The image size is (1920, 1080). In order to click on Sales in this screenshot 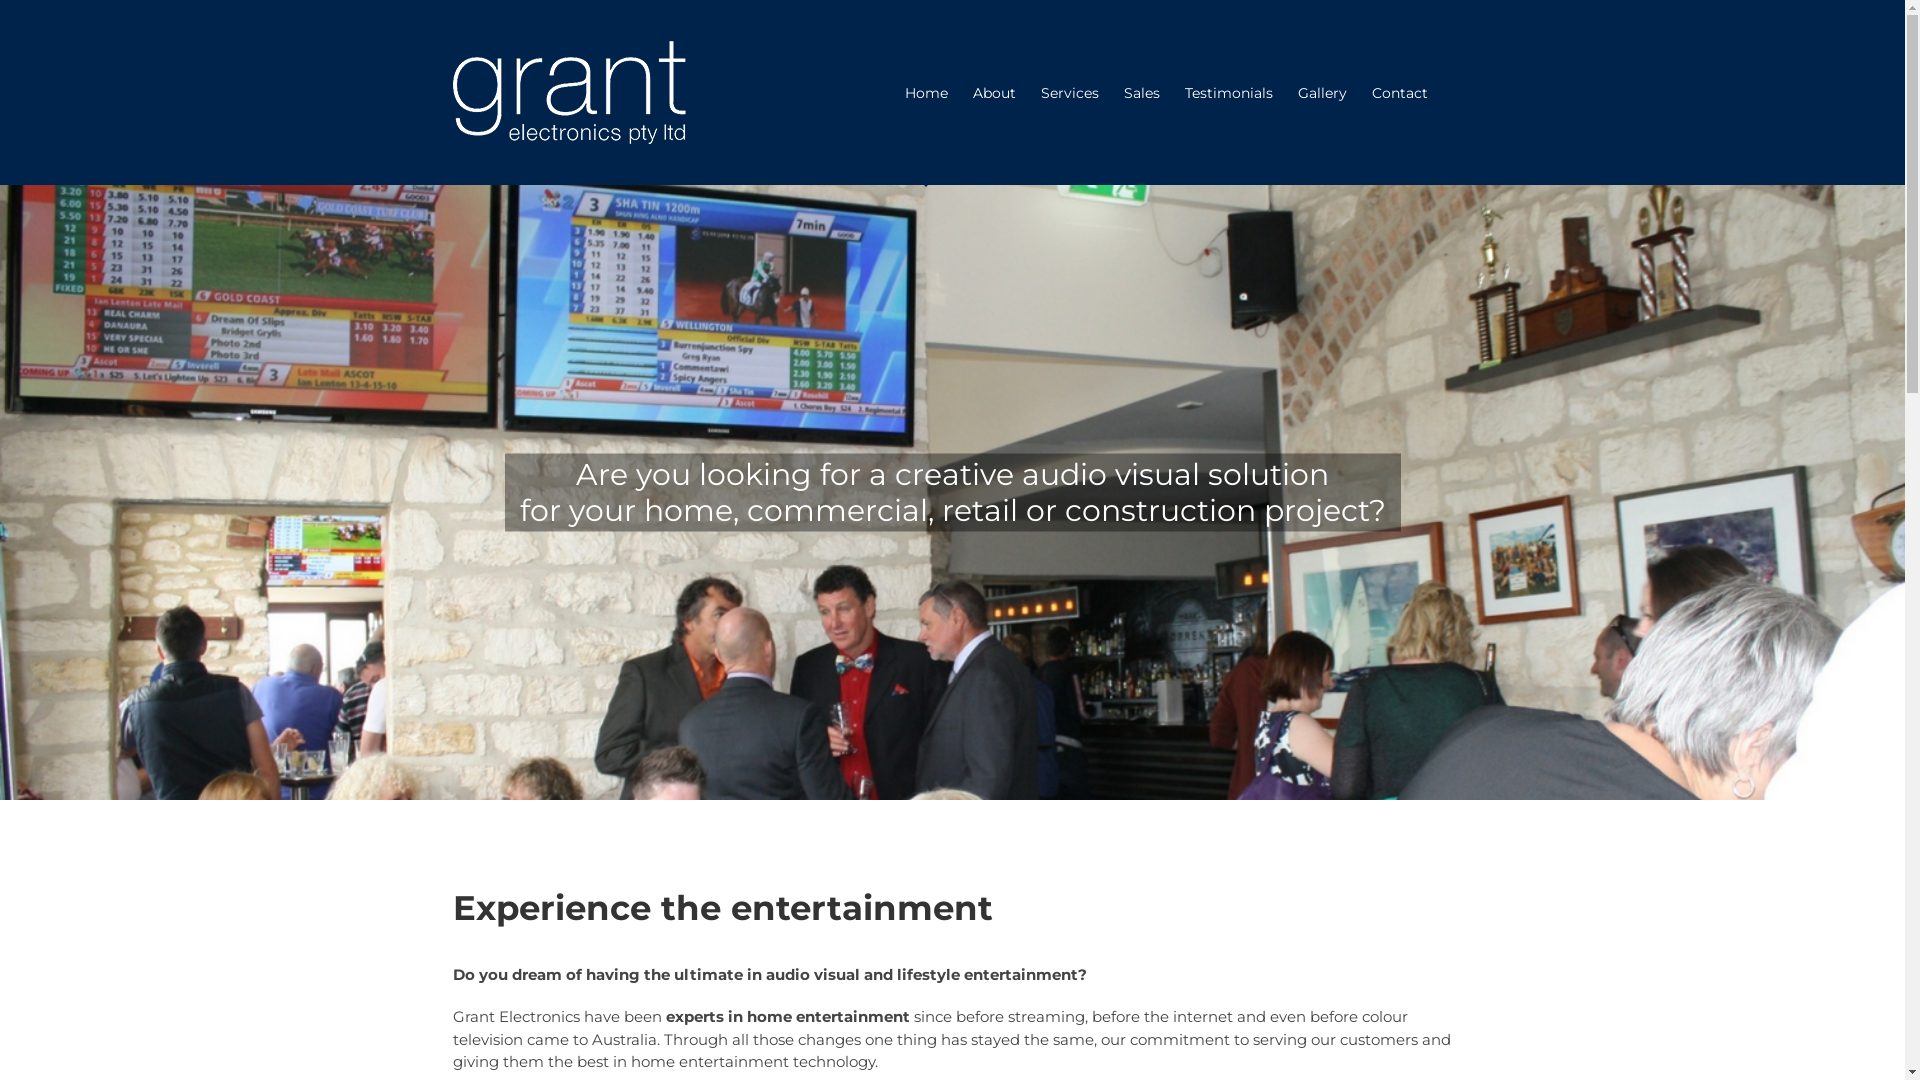, I will do `click(1142, 92)`.